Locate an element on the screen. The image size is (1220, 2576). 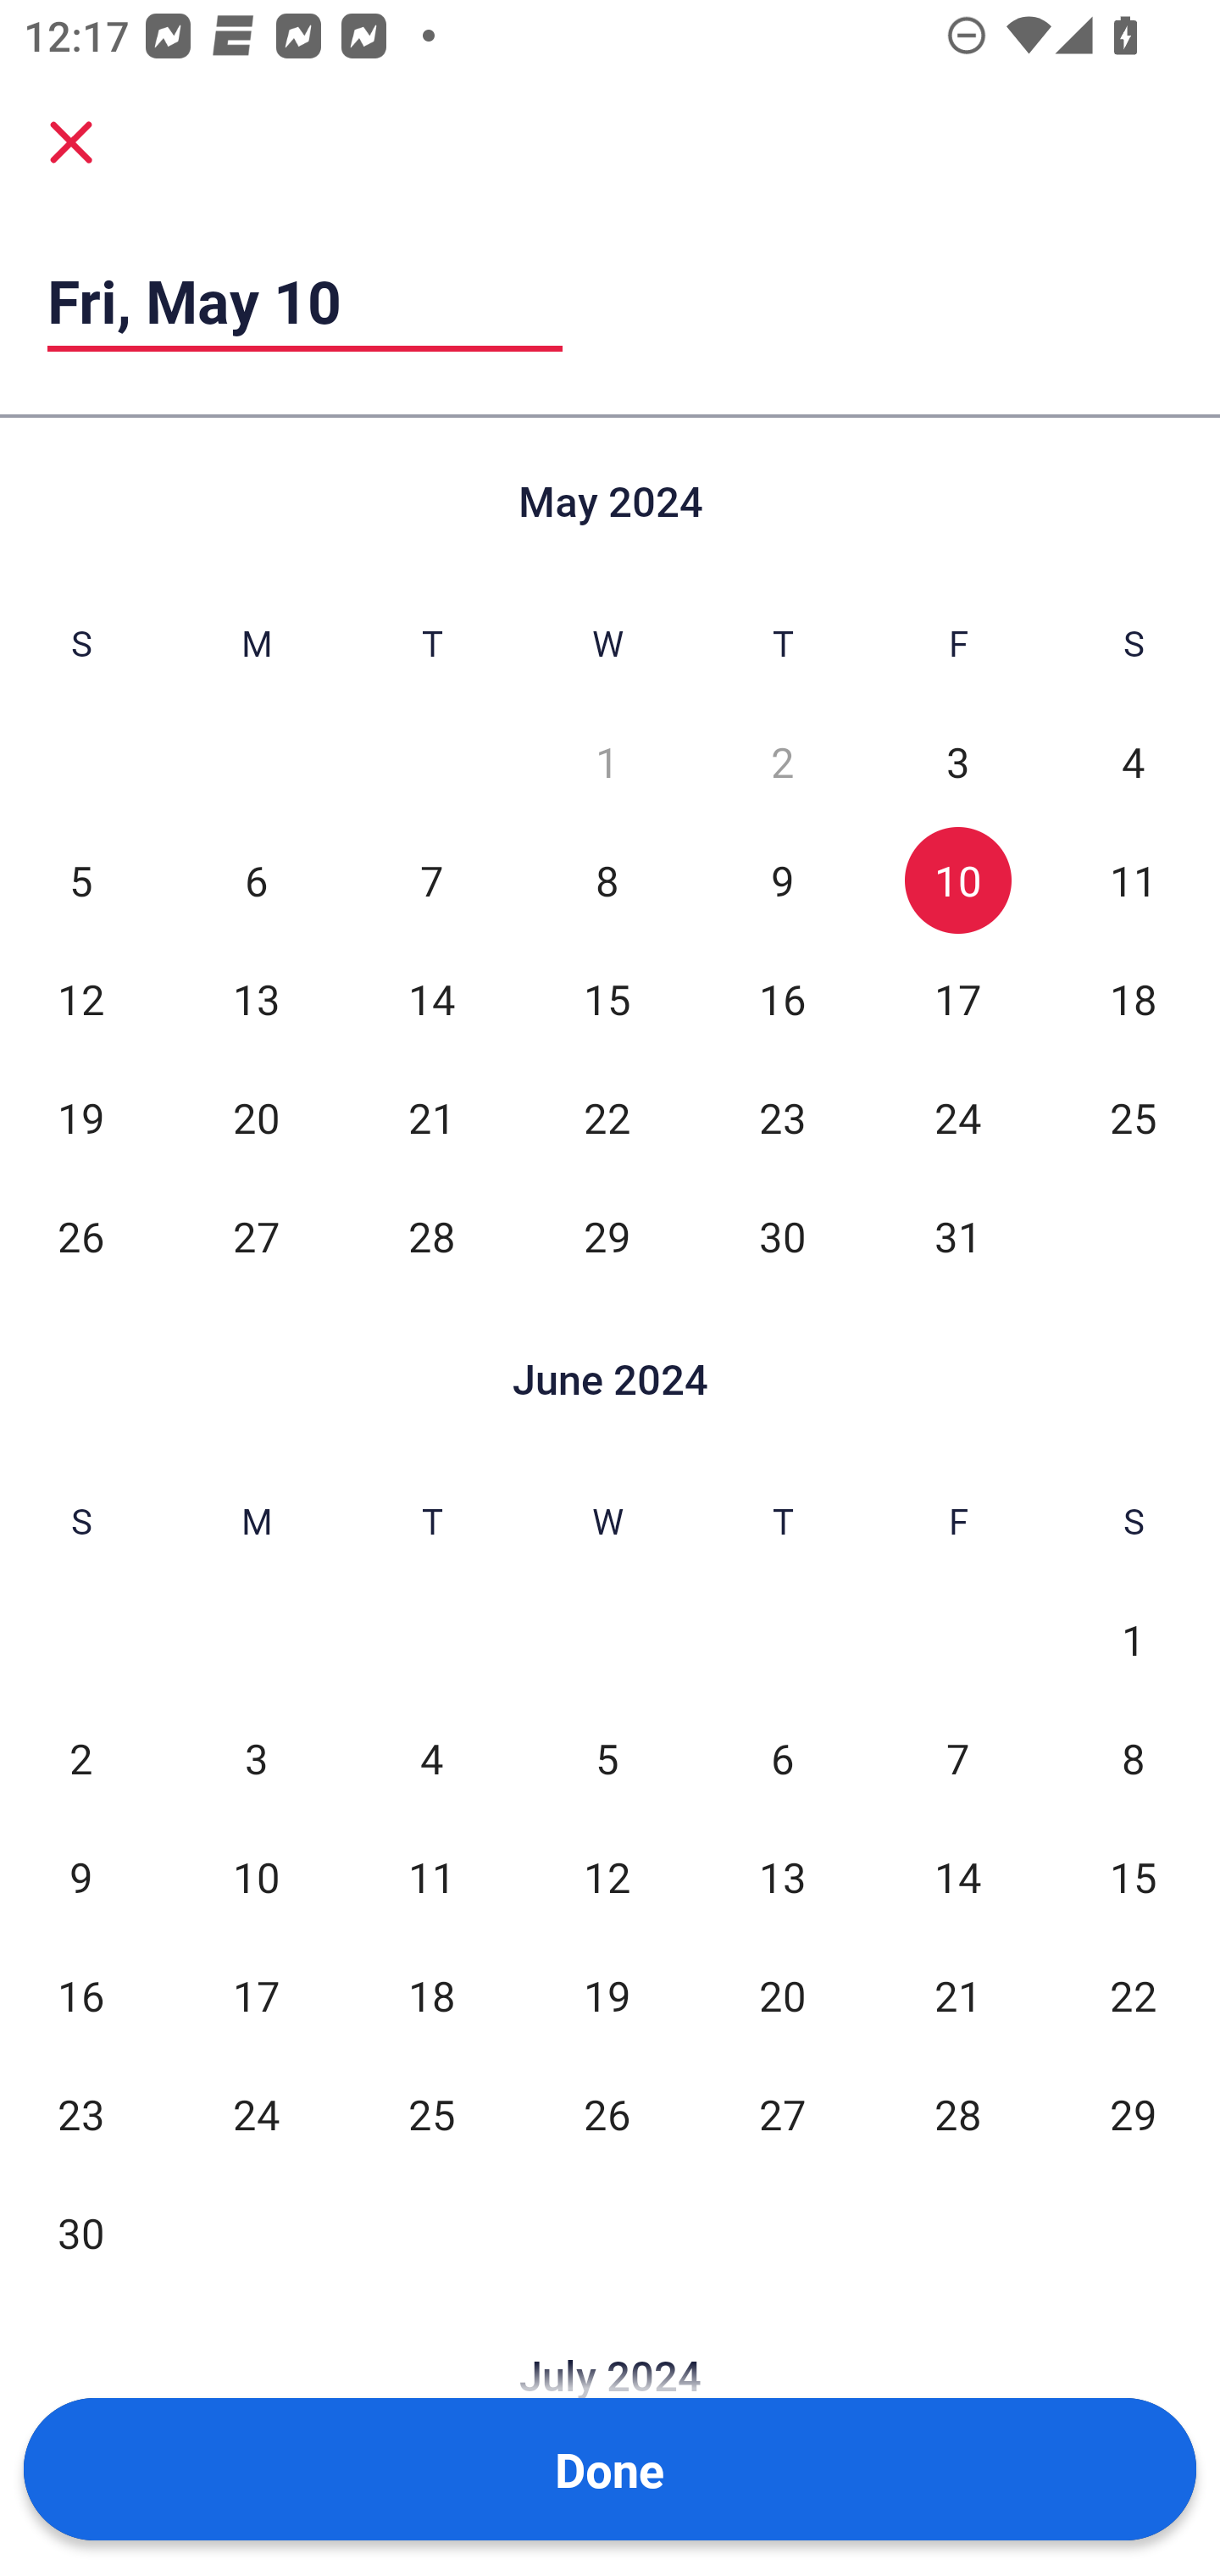
13 Mon, May 13, Not Selected is located at coordinates (256, 999).